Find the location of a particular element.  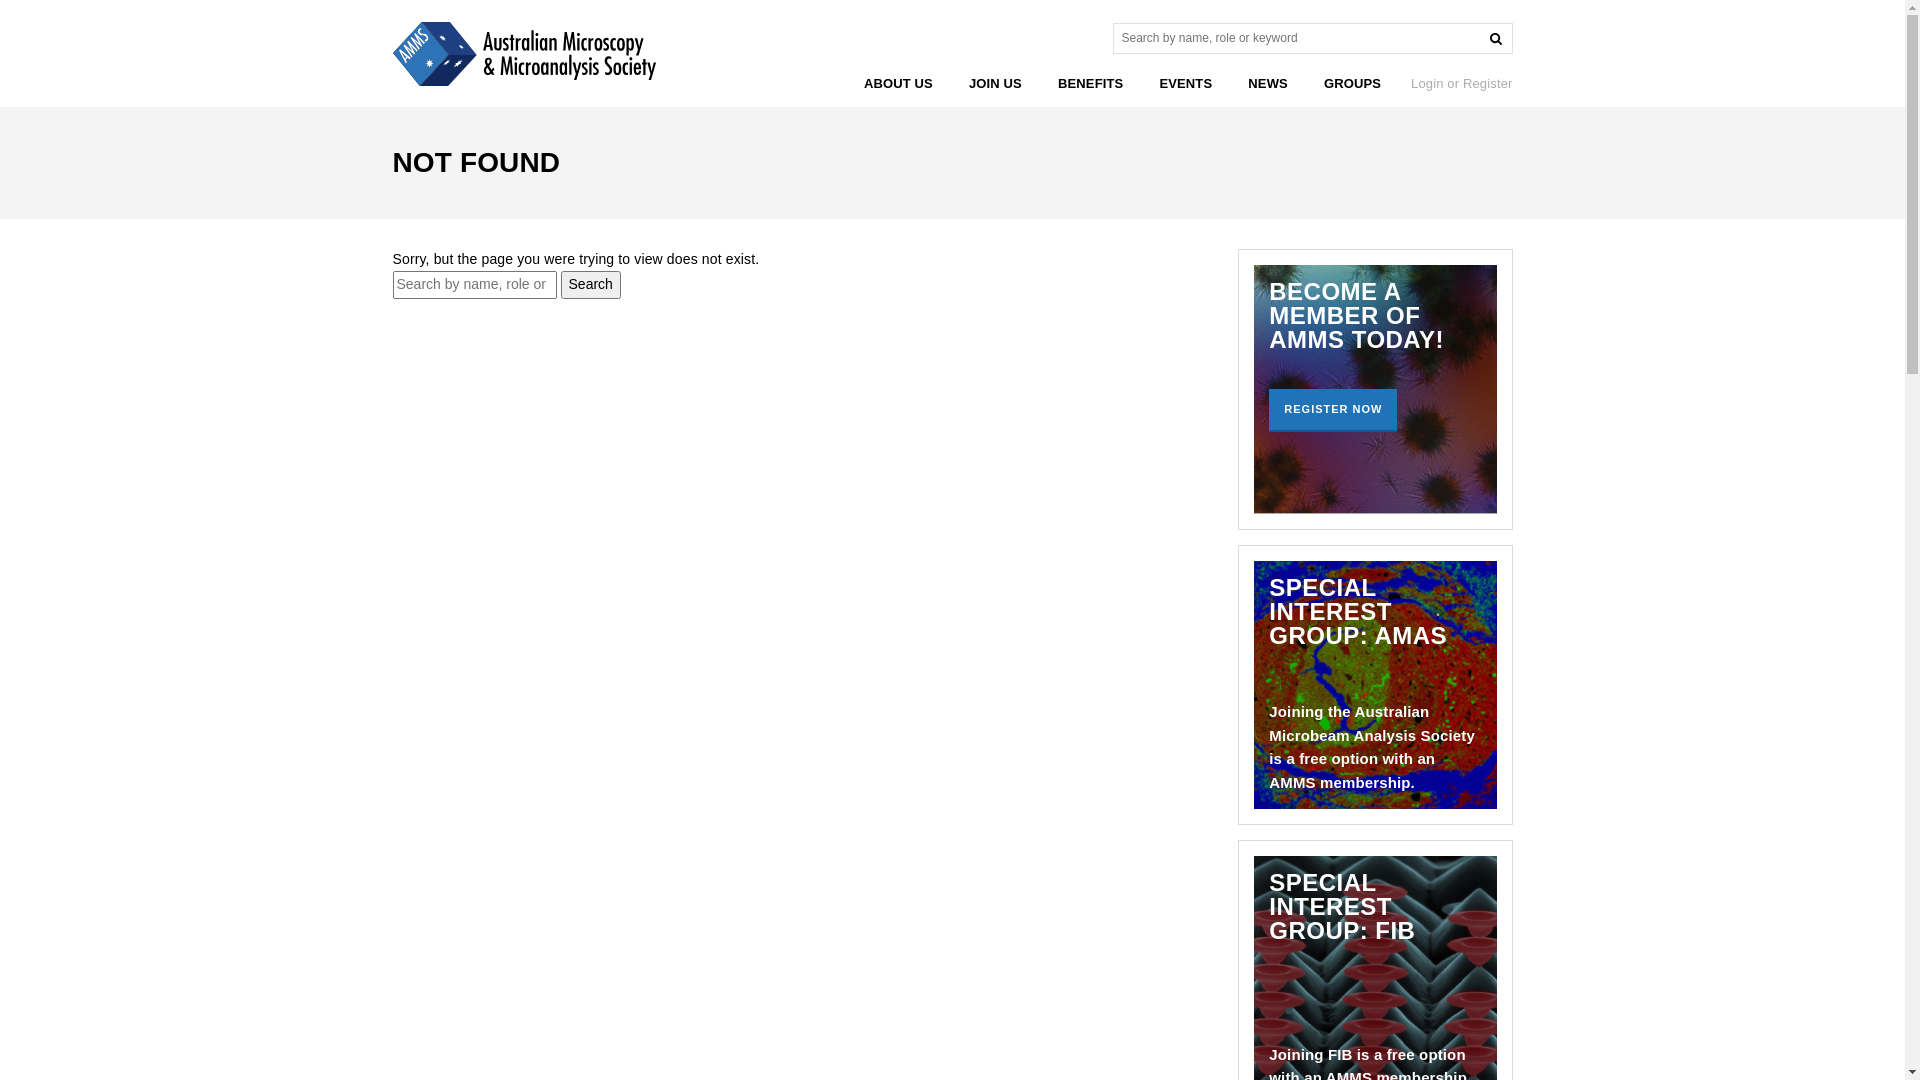

Search is located at coordinates (1495, 38).